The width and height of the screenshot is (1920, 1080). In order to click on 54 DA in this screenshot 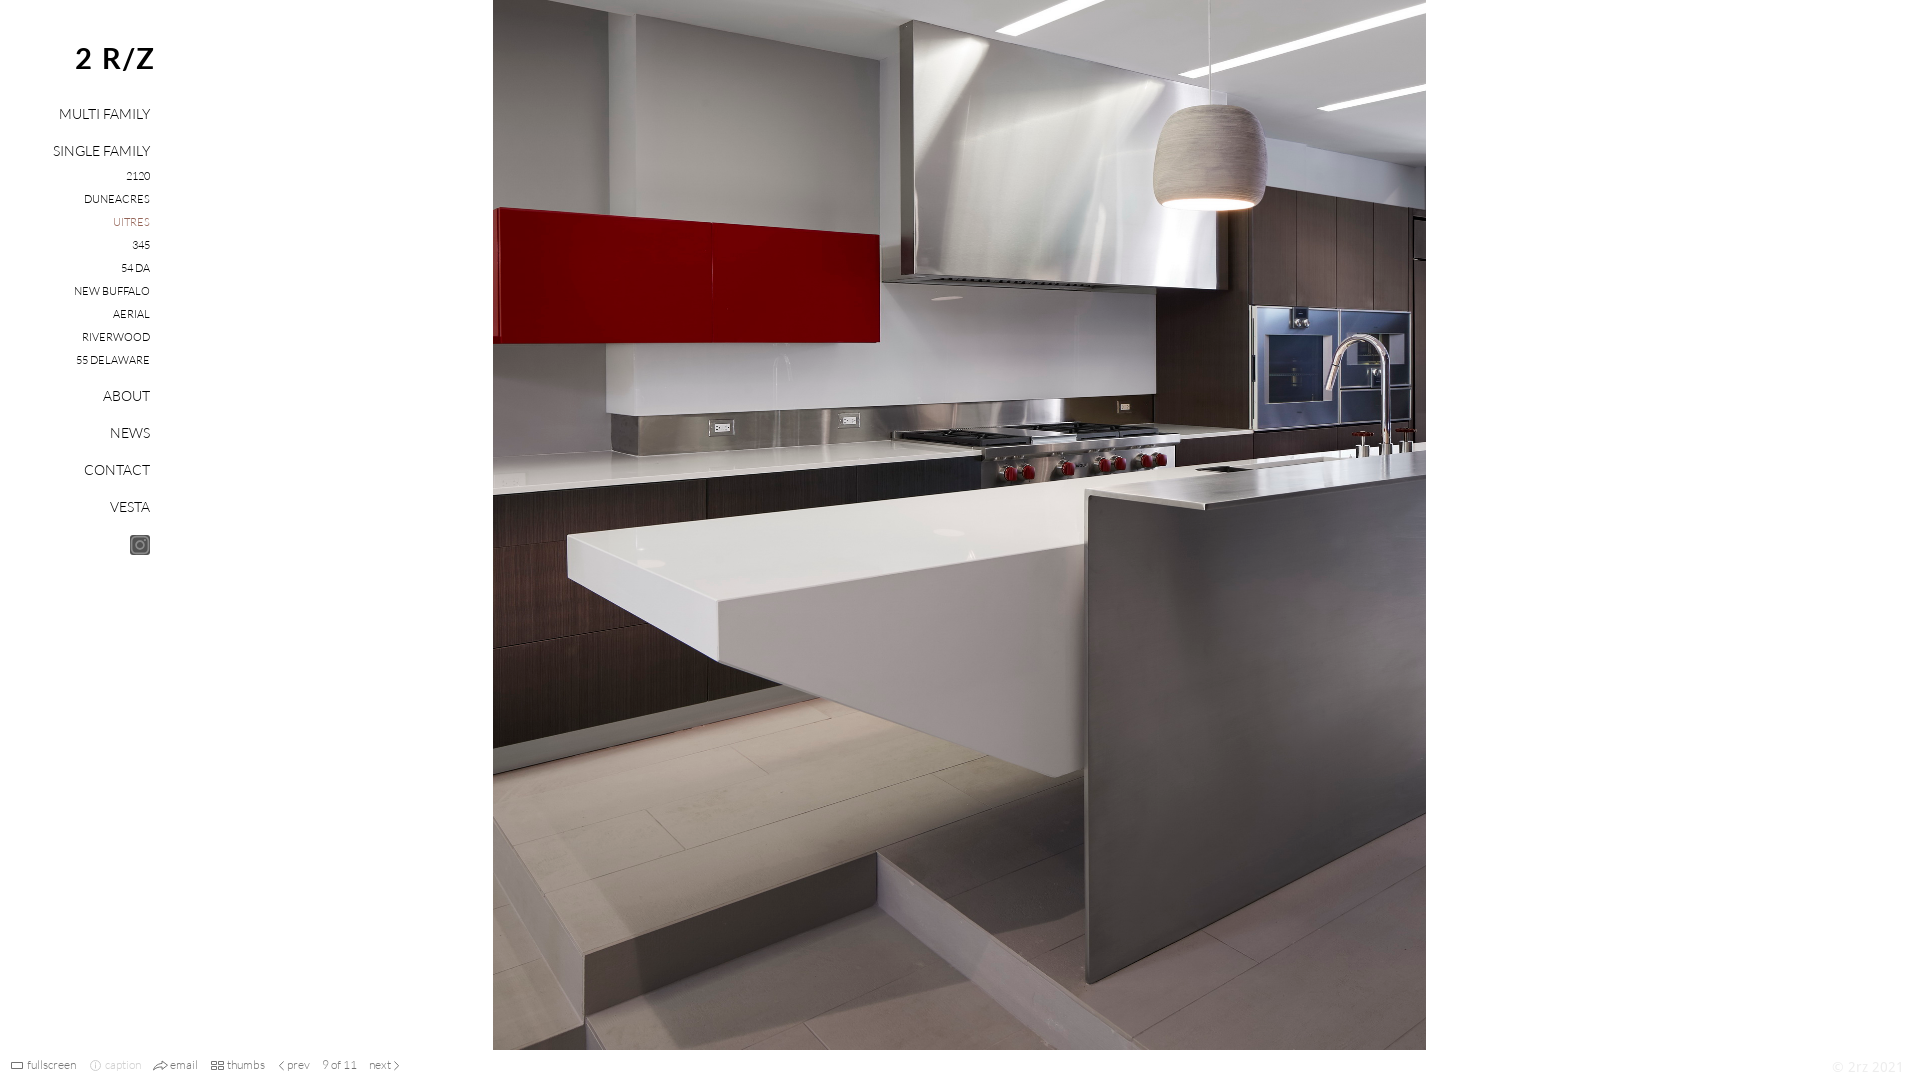, I will do `click(136, 268)`.